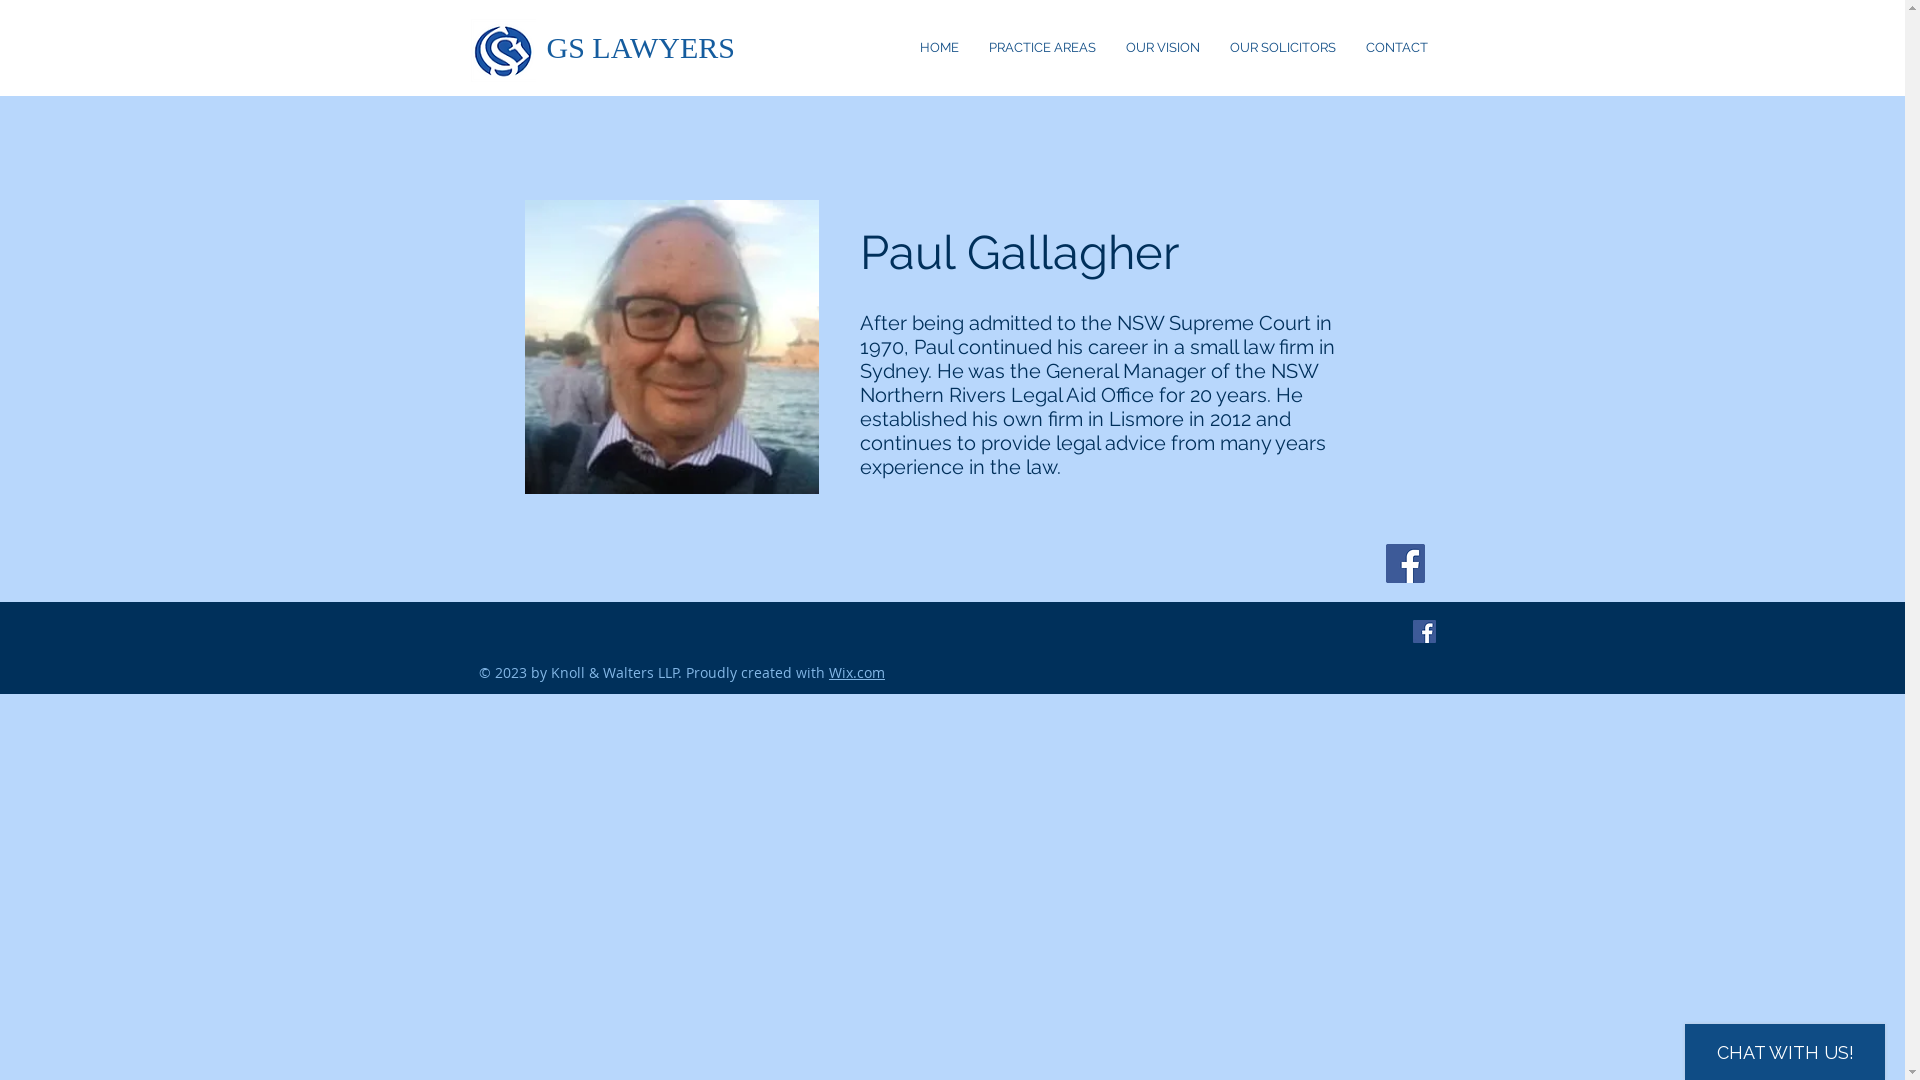 The height and width of the screenshot is (1080, 1920). What do you see at coordinates (938, 48) in the screenshot?
I see `HOME` at bounding box center [938, 48].